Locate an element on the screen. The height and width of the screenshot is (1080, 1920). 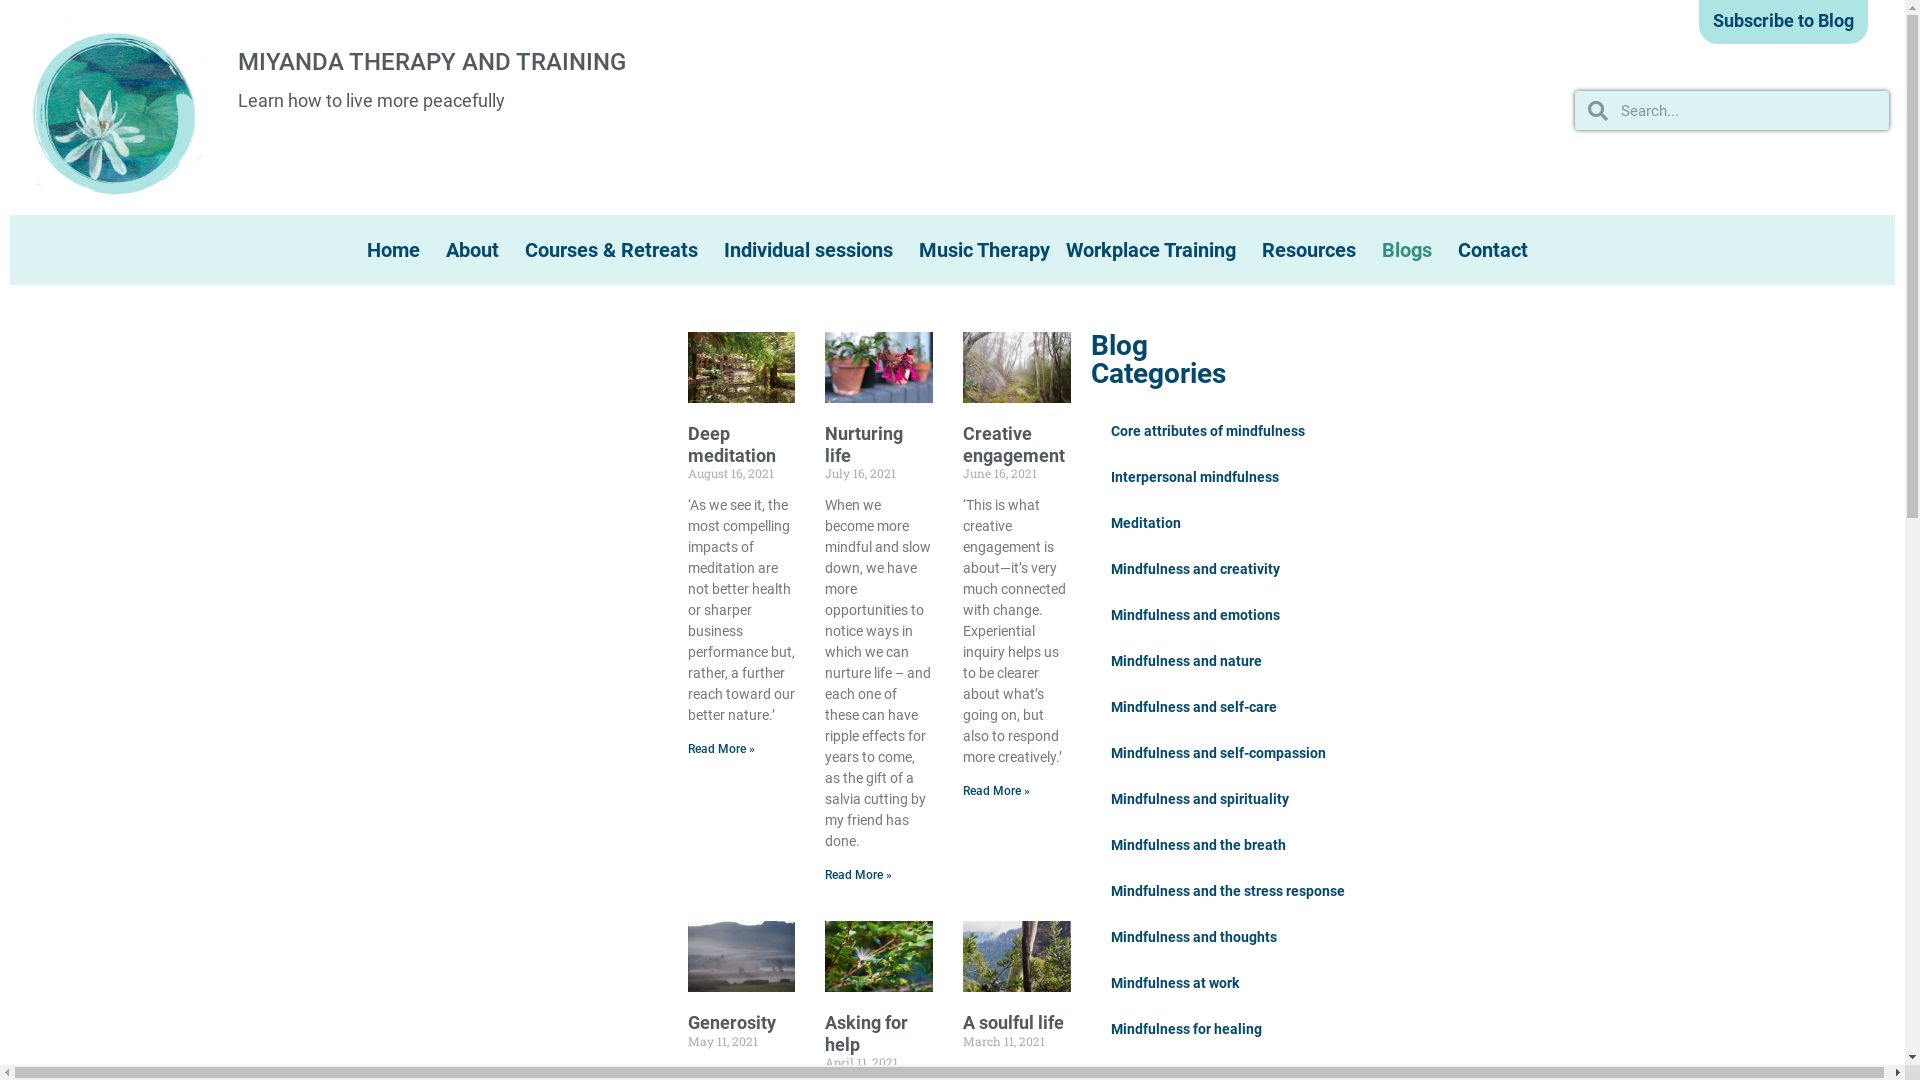
A soulful life is located at coordinates (1014, 1022).